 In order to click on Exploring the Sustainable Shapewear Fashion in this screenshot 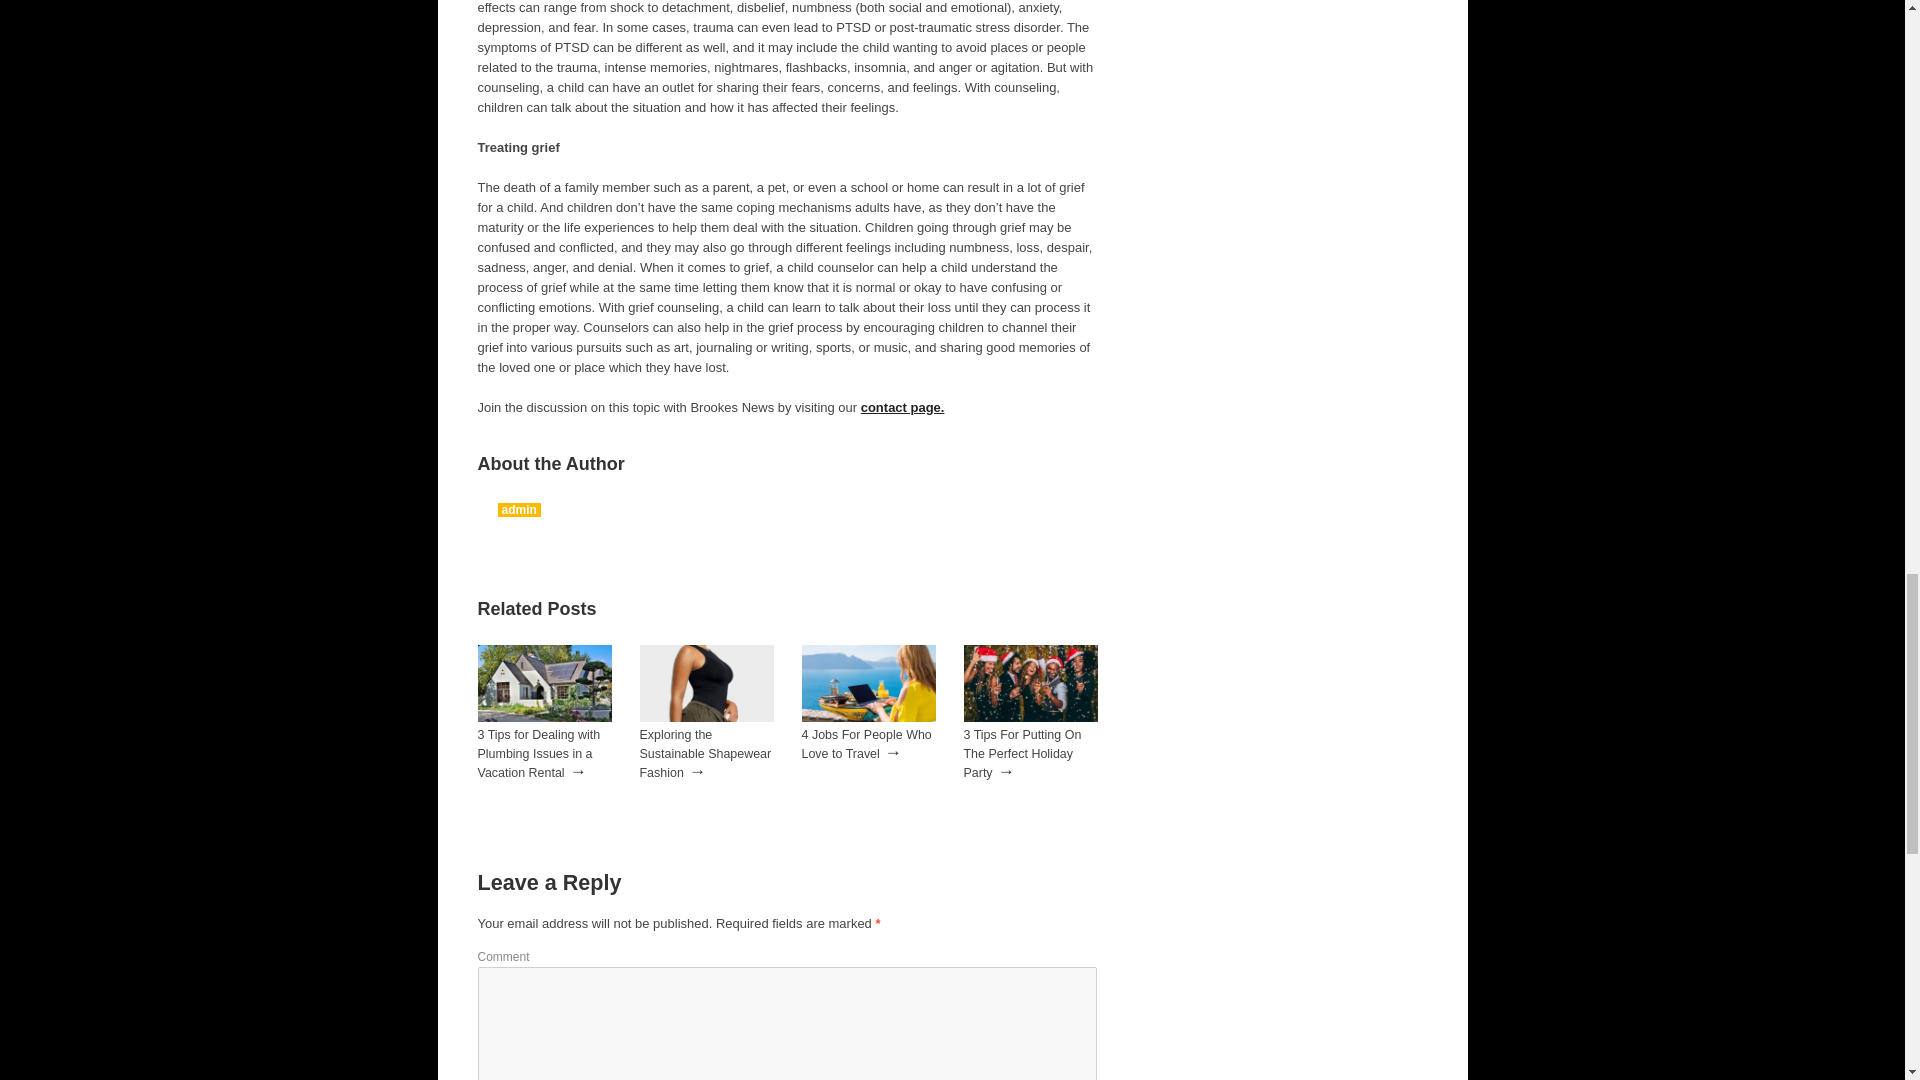, I will do `click(705, 753)`.